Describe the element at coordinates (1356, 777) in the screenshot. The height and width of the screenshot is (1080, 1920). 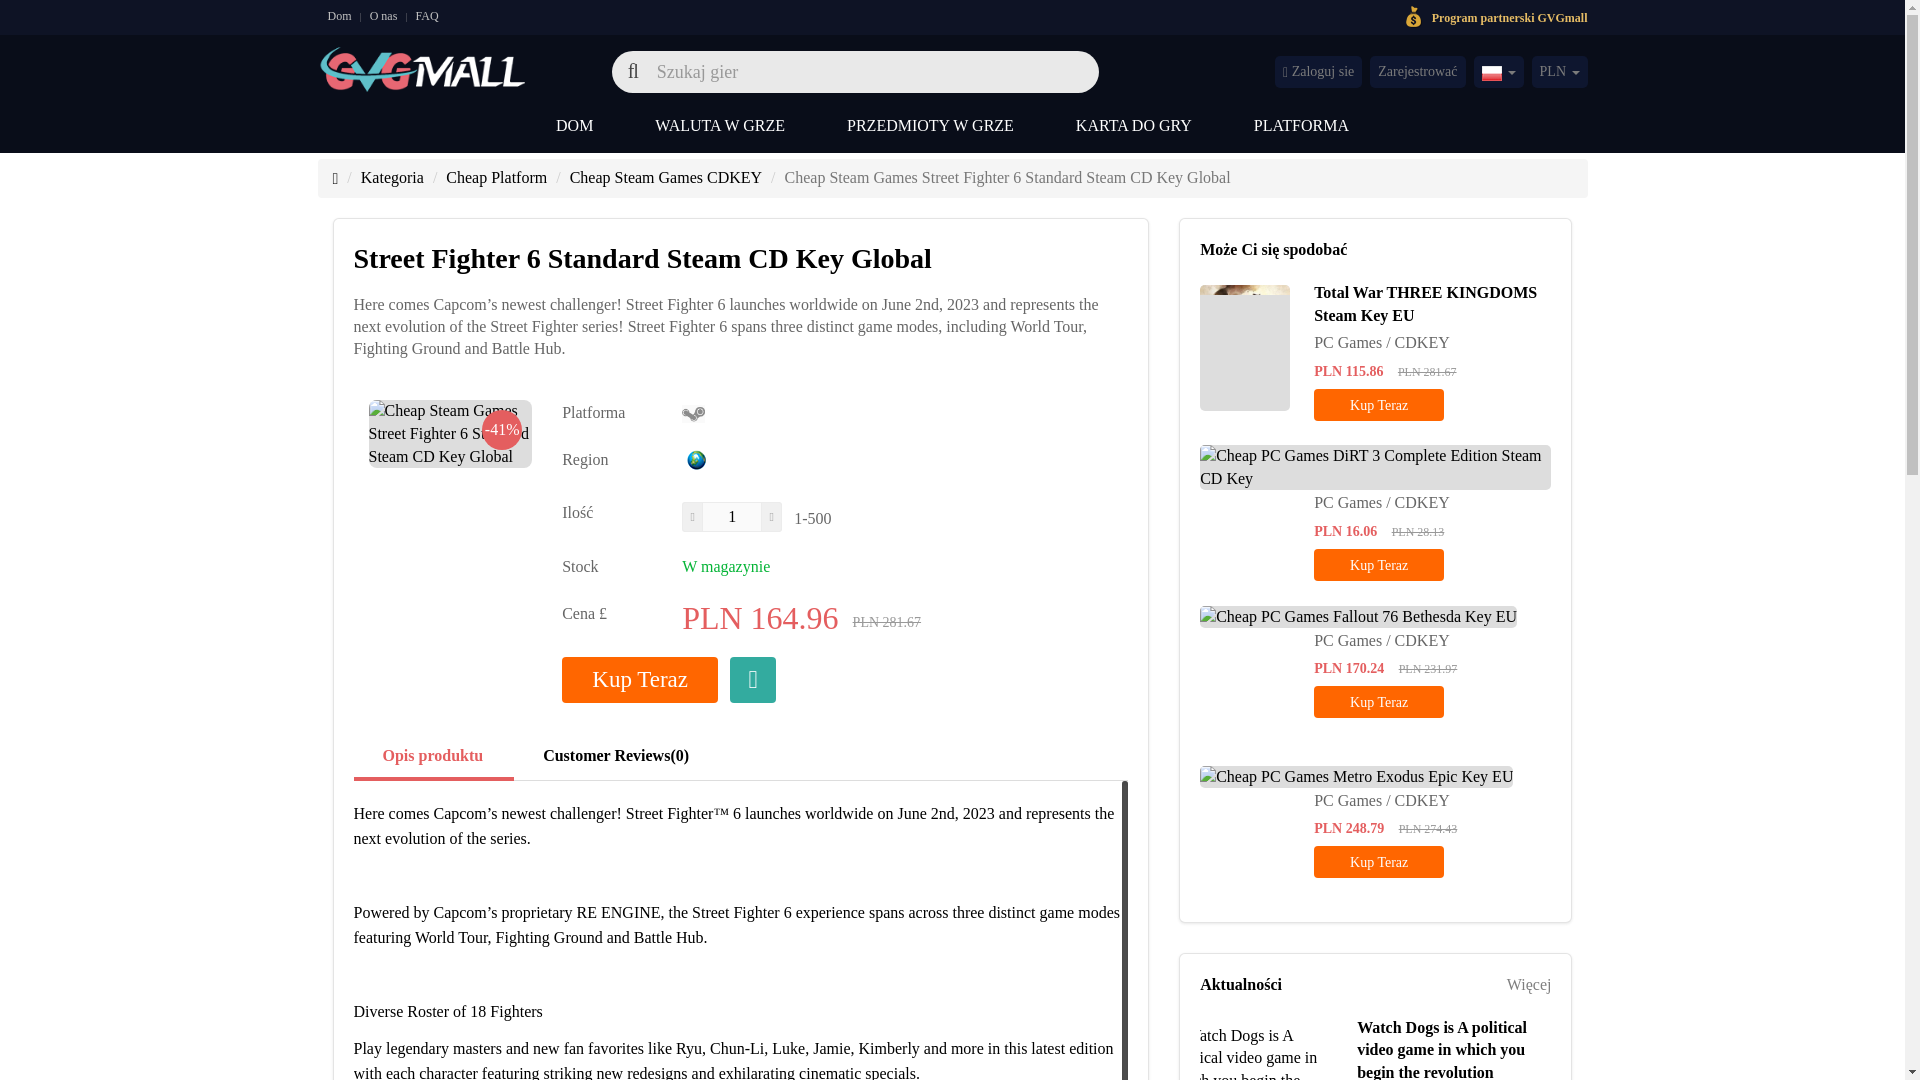
I see `Cheap PC Games  Metro Exodus Epic Key EU` at that location.